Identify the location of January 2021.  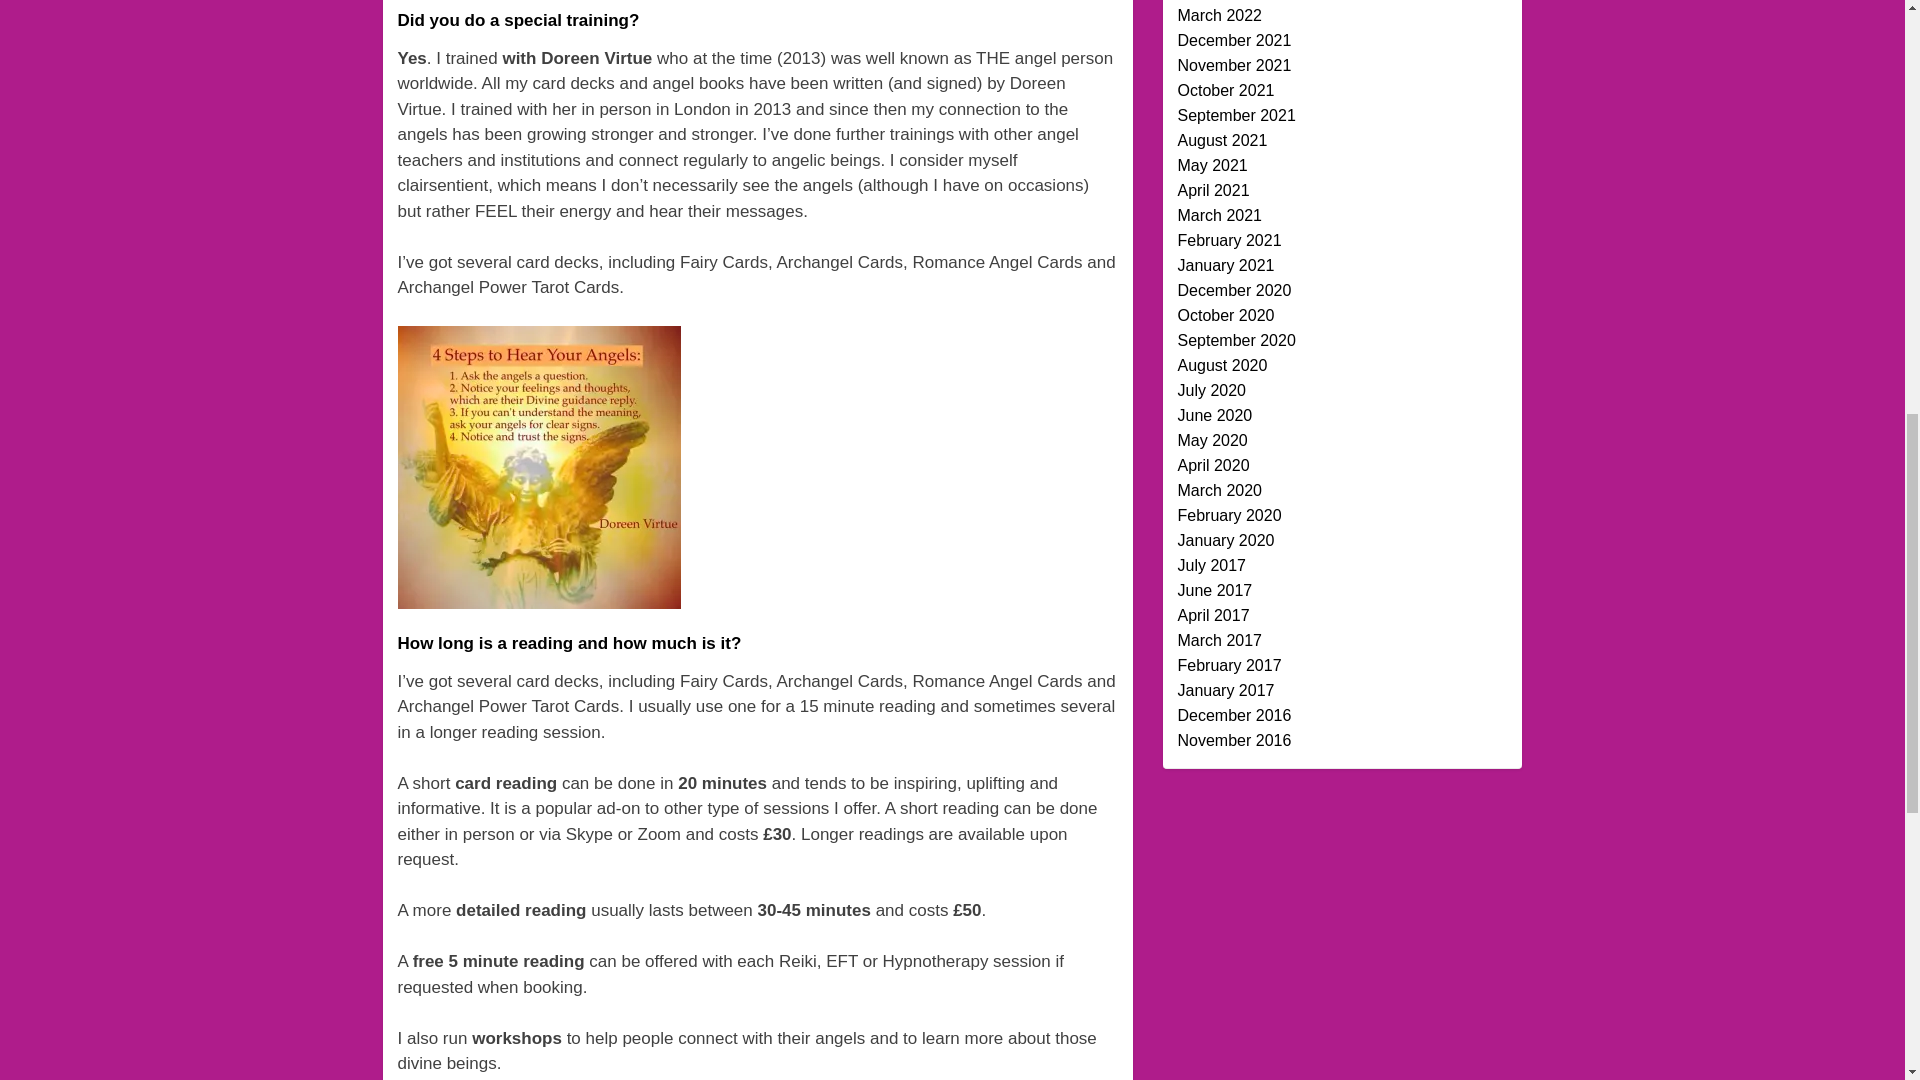
(1226, 266).